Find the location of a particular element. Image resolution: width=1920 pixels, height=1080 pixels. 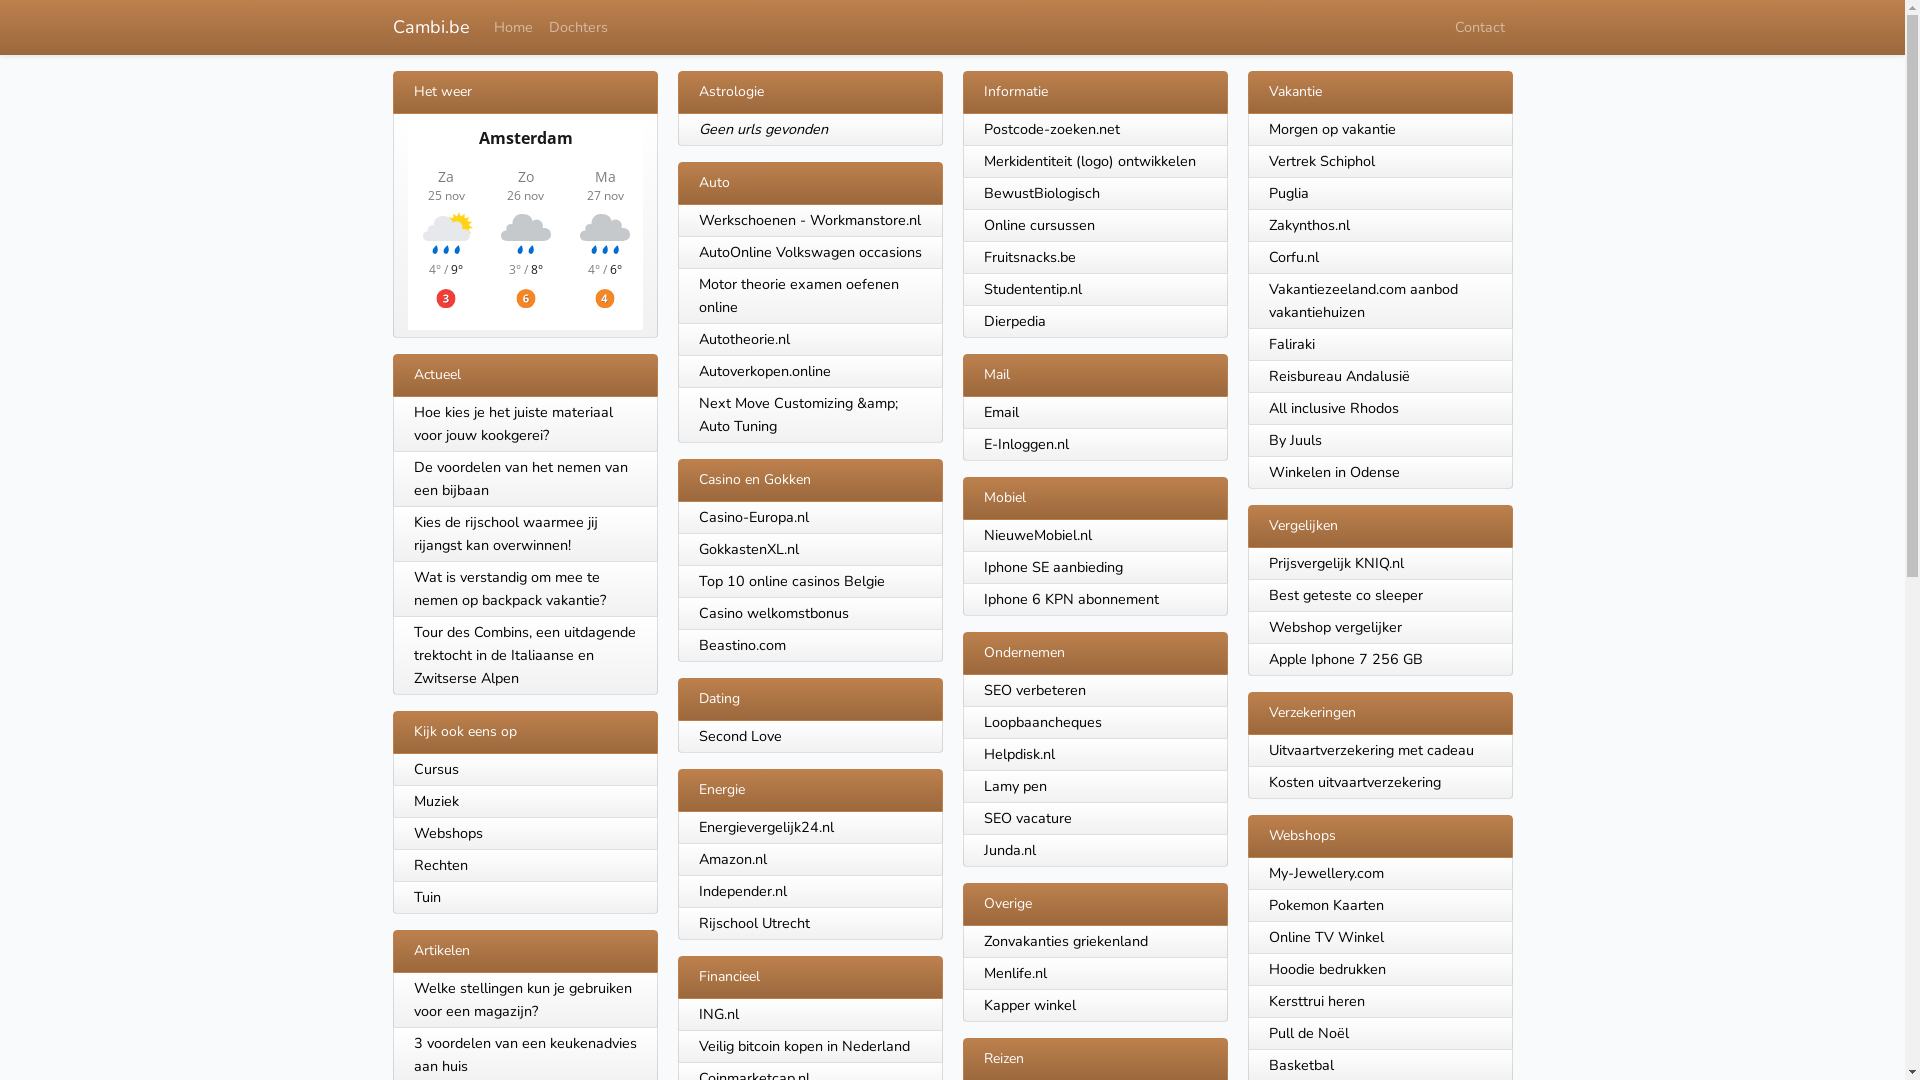

Hoe kies je het juiste materiaal voor jouw kookgerei? is located at coordinates (524, 424).